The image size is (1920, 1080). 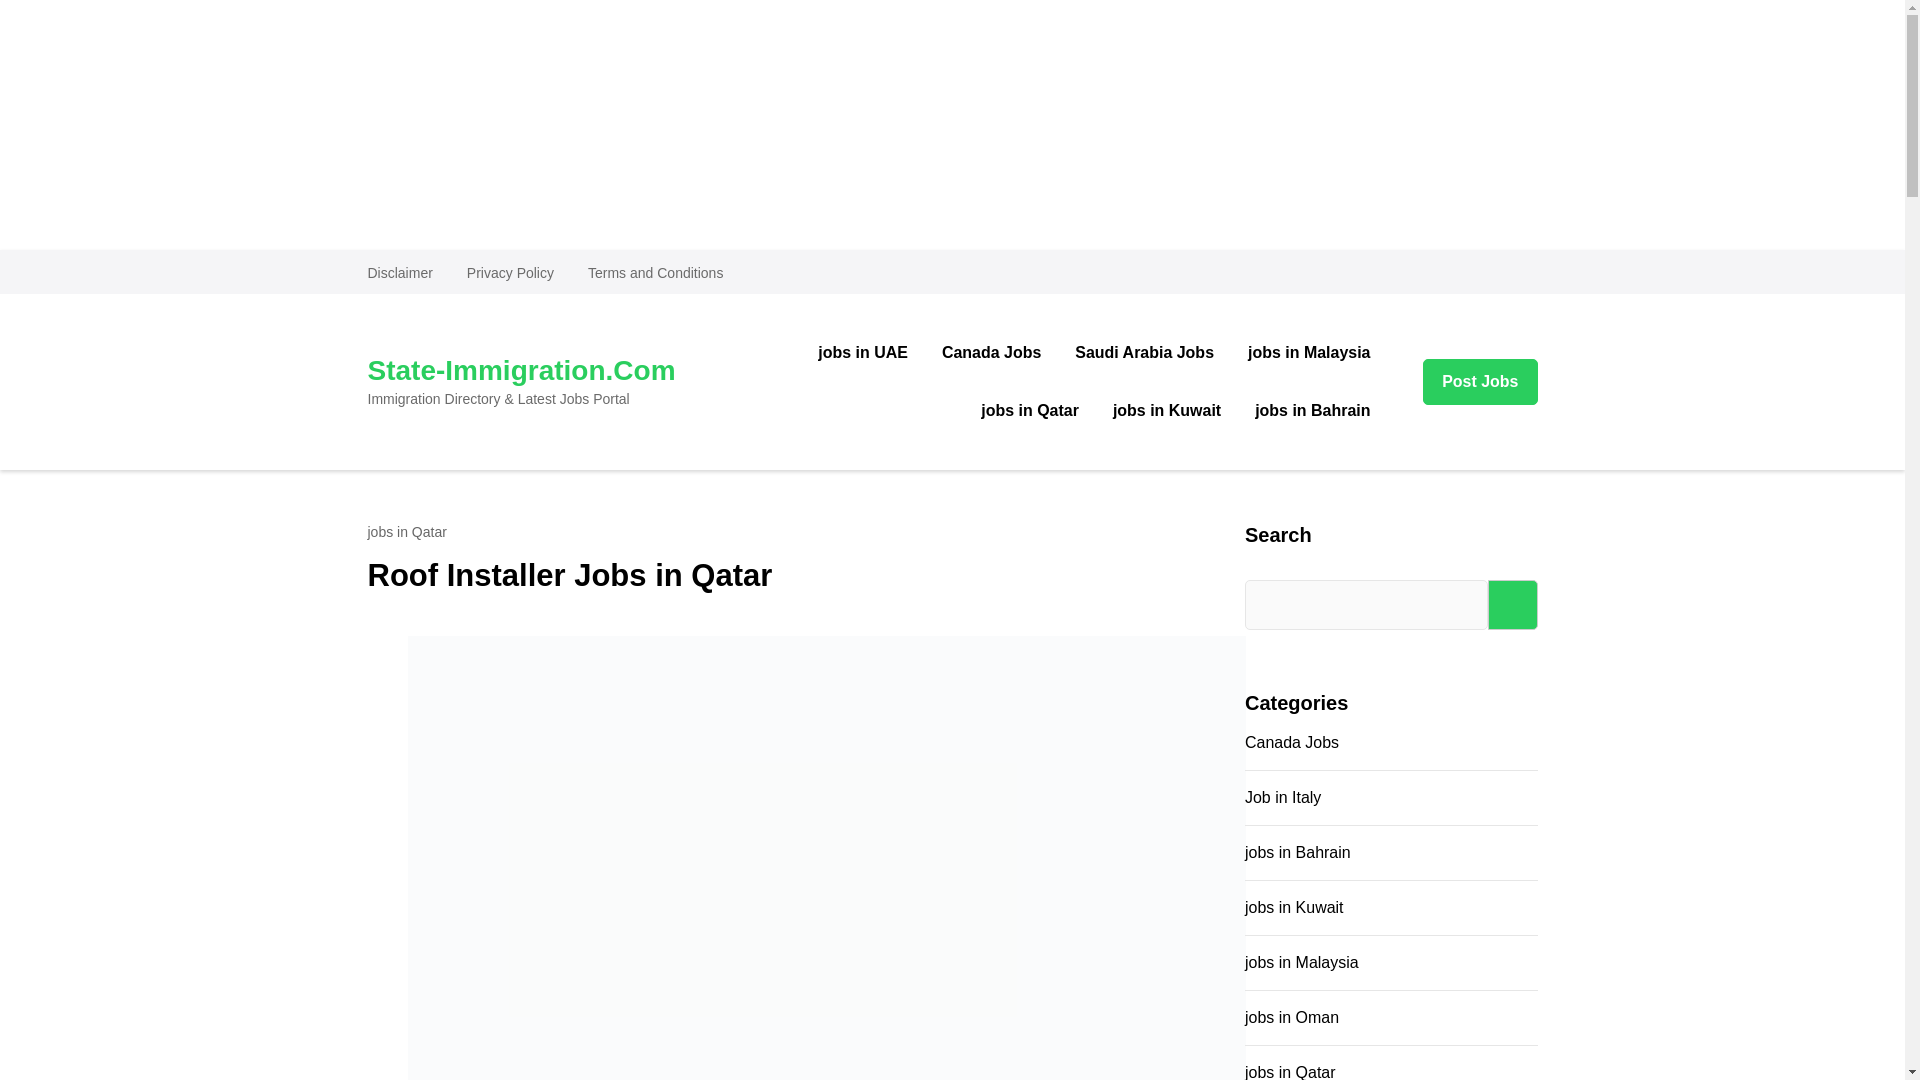 I want to click on jobs in UAE, so click(x=862, y=353).